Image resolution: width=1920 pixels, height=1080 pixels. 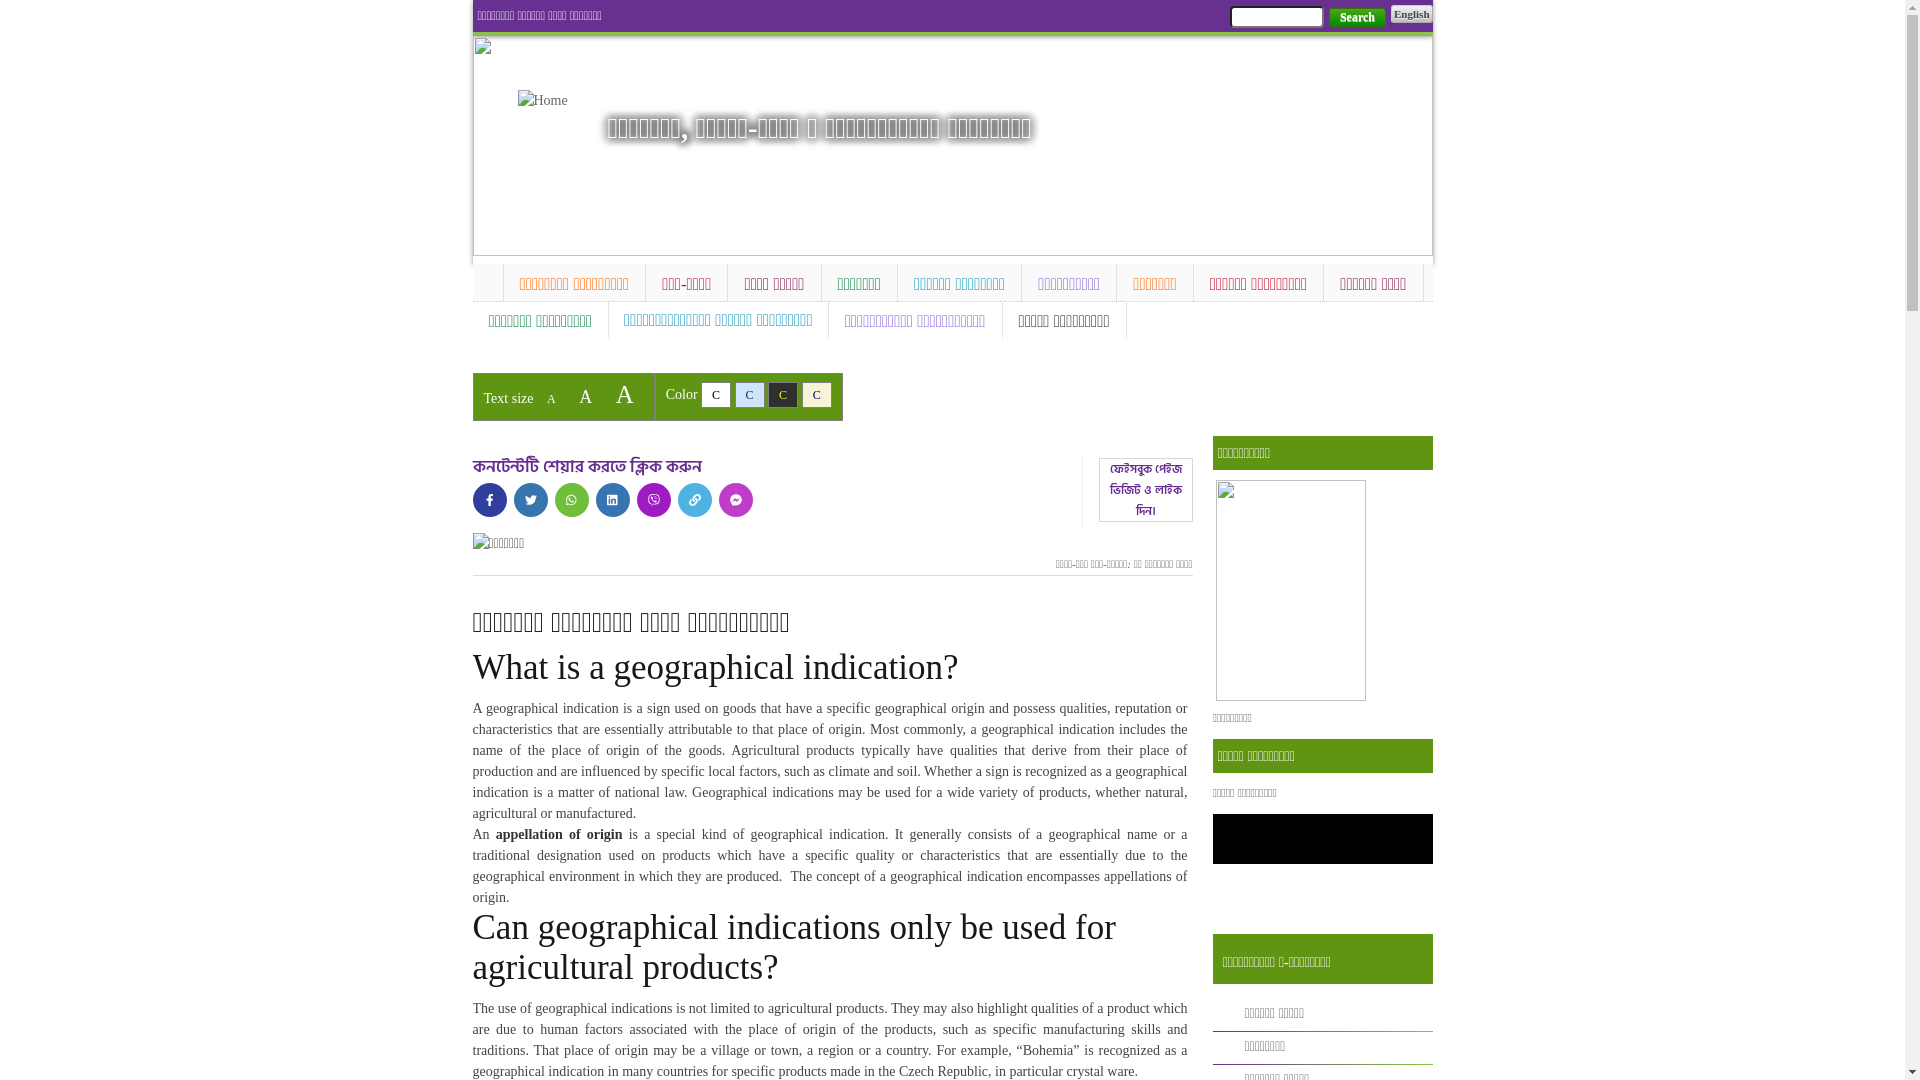 What do you see at coordinates (1412, 14) in the screenshot?
I see `English` at bounding box center [1412, 14].